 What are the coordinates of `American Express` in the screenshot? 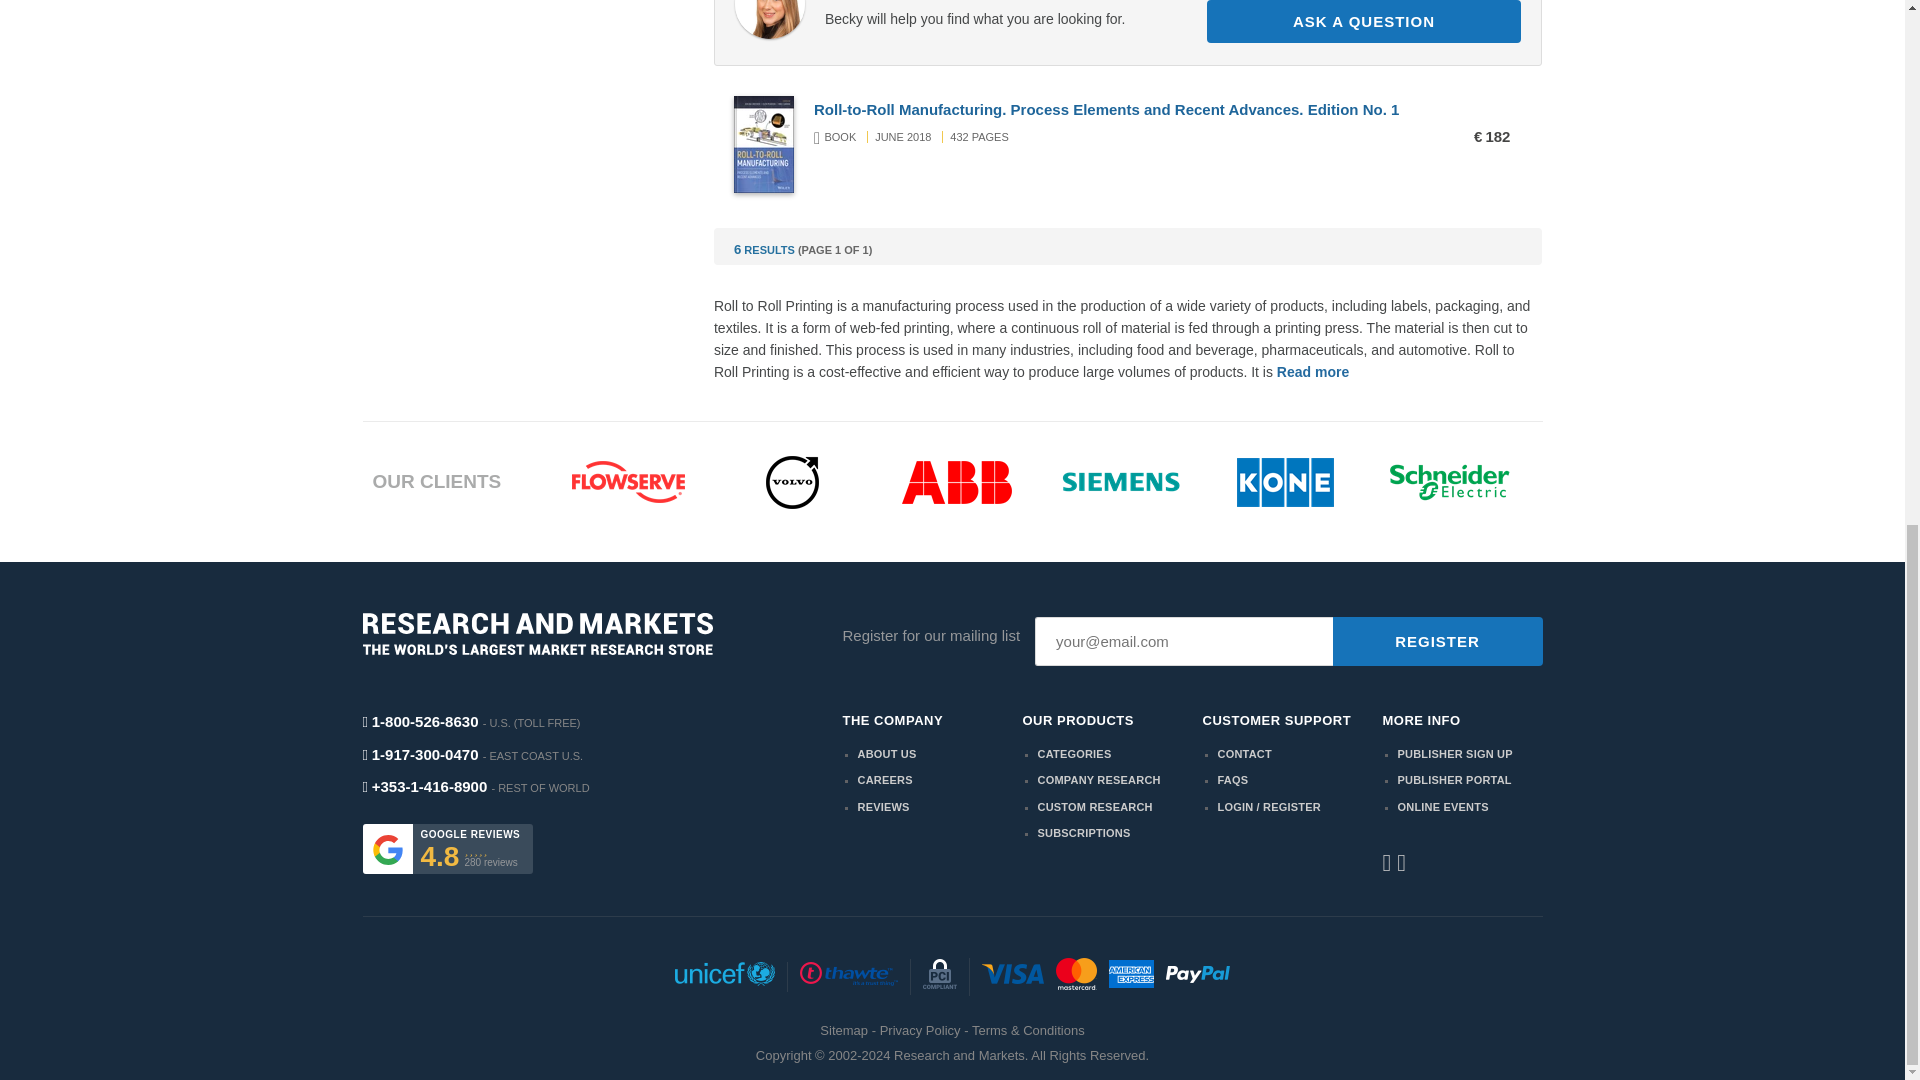 It's located at (1131, 976).